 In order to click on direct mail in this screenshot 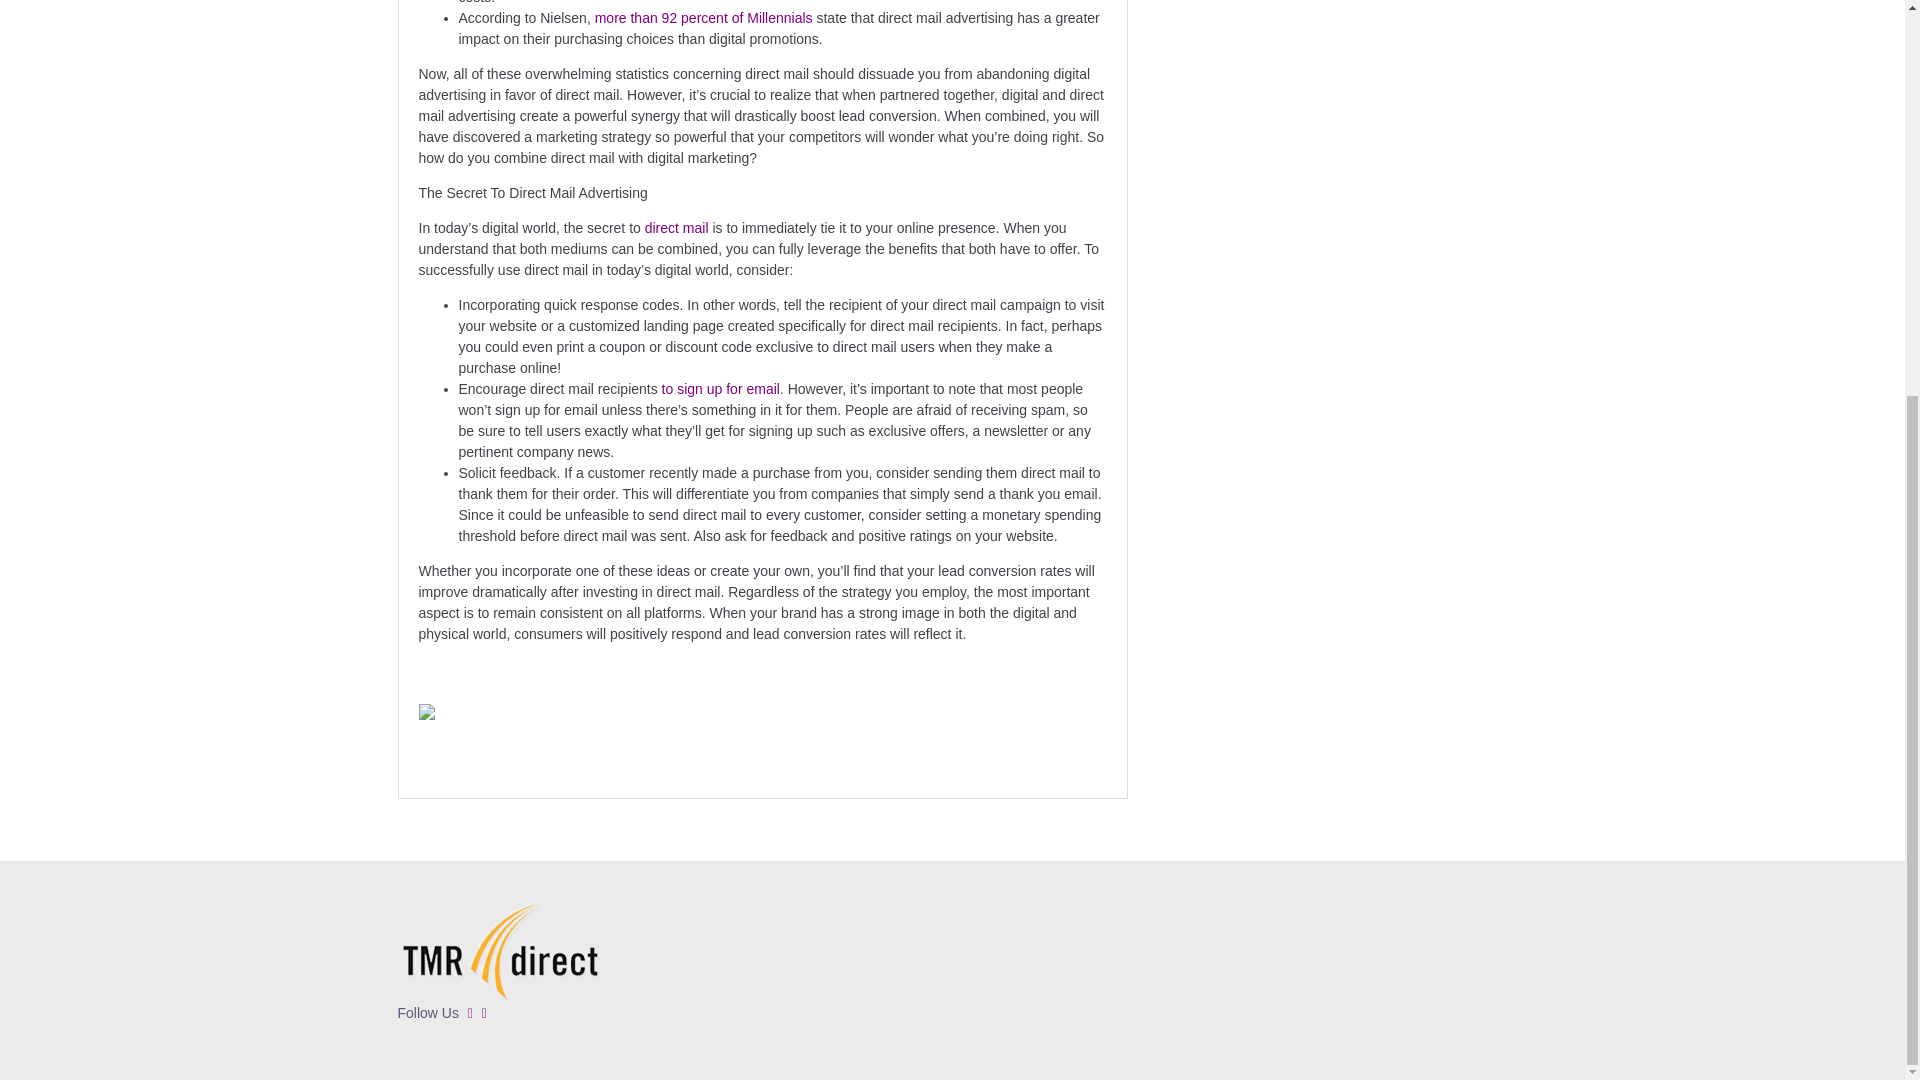, I will do `click(676, 228)`.